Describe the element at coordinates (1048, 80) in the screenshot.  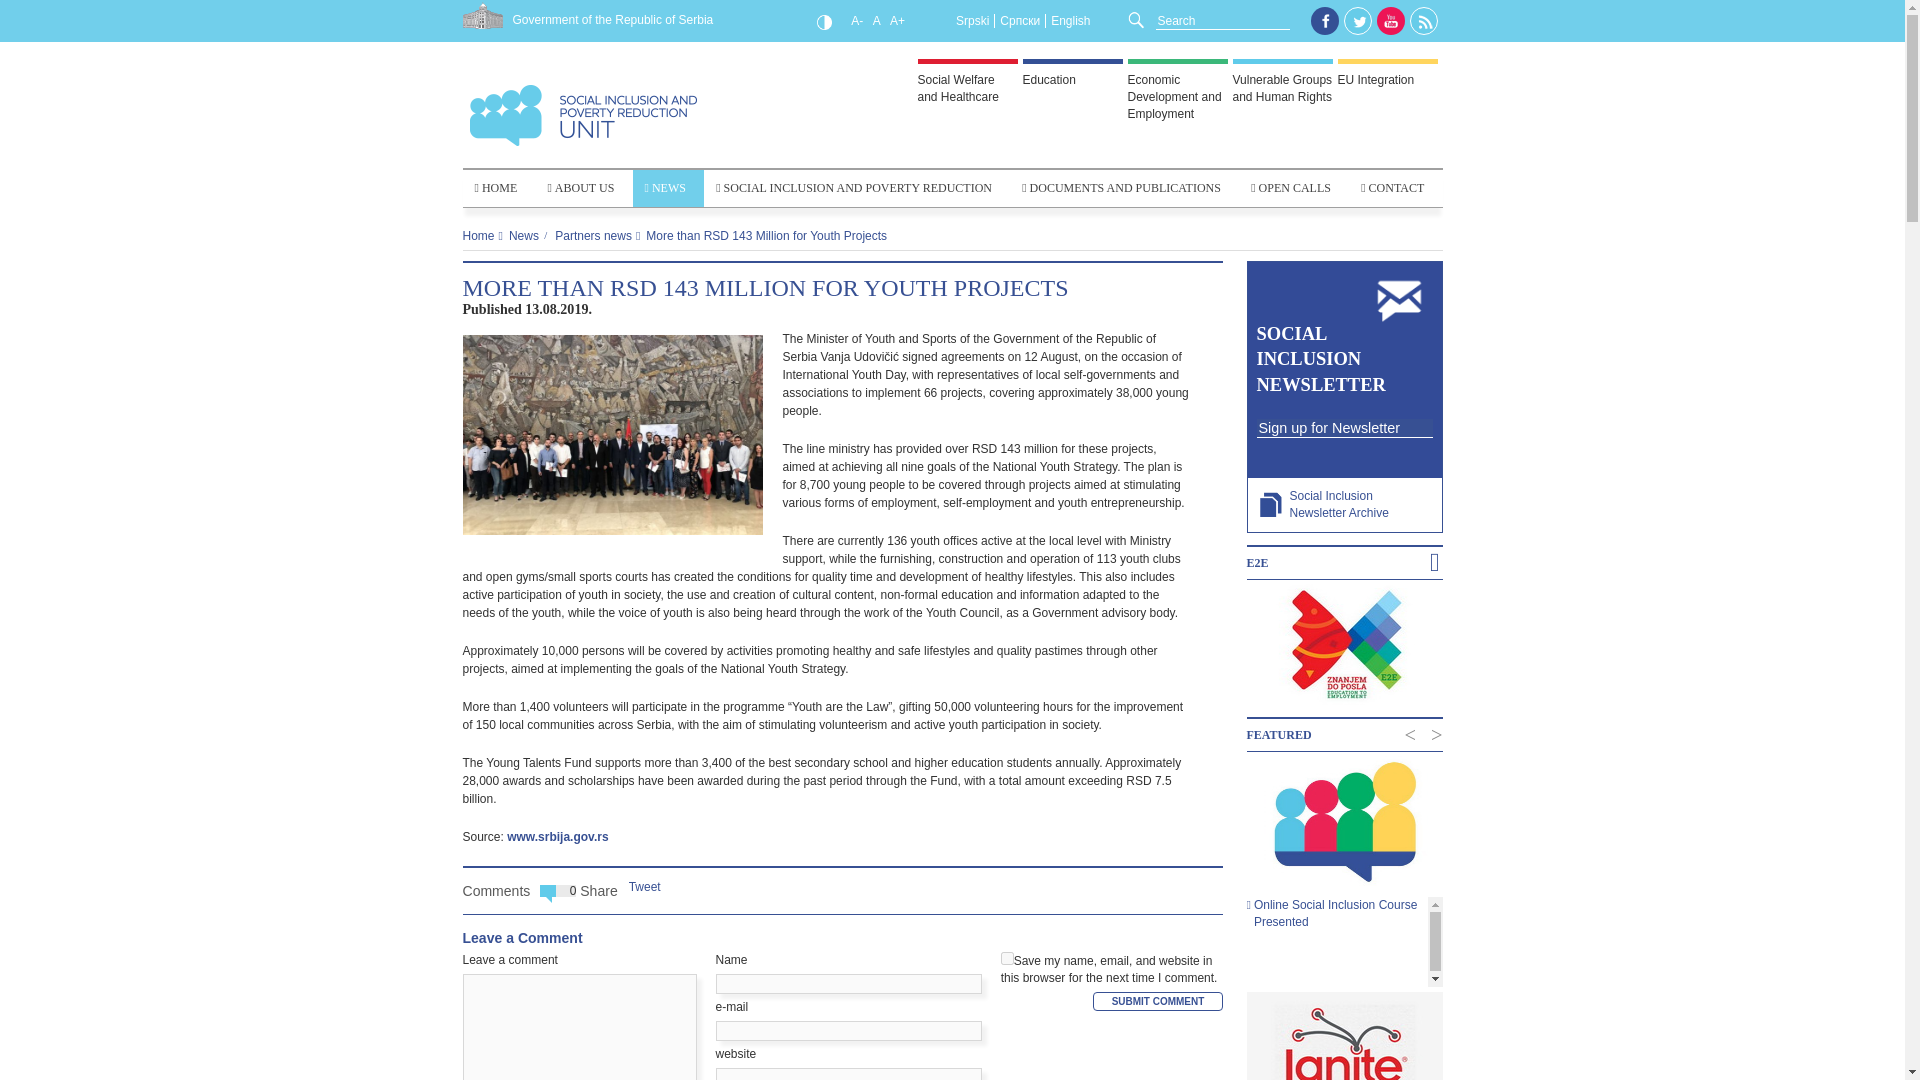
I see `Education` at that location.